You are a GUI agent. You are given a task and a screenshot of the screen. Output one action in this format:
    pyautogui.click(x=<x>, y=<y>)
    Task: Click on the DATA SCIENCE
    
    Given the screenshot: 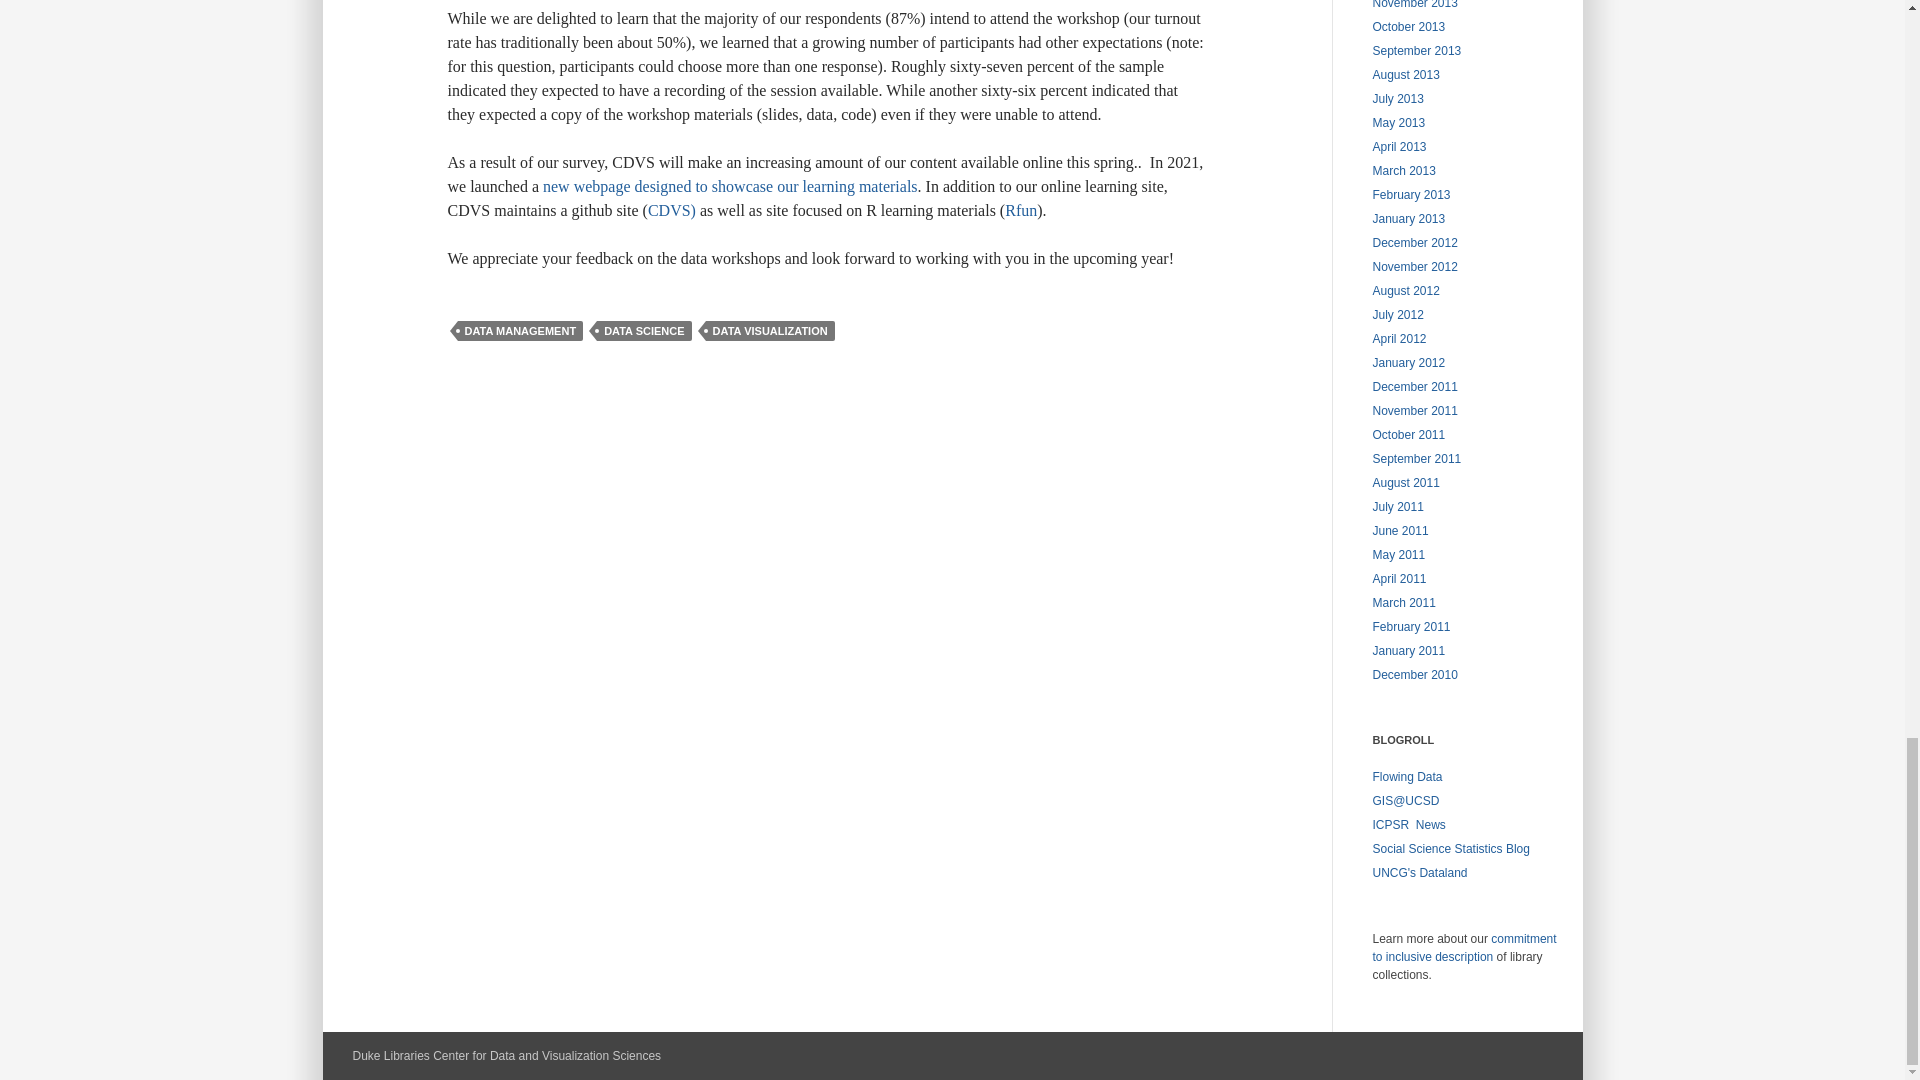 What is the action you would take?
    pyautogui.click(x=644, y=330)
    